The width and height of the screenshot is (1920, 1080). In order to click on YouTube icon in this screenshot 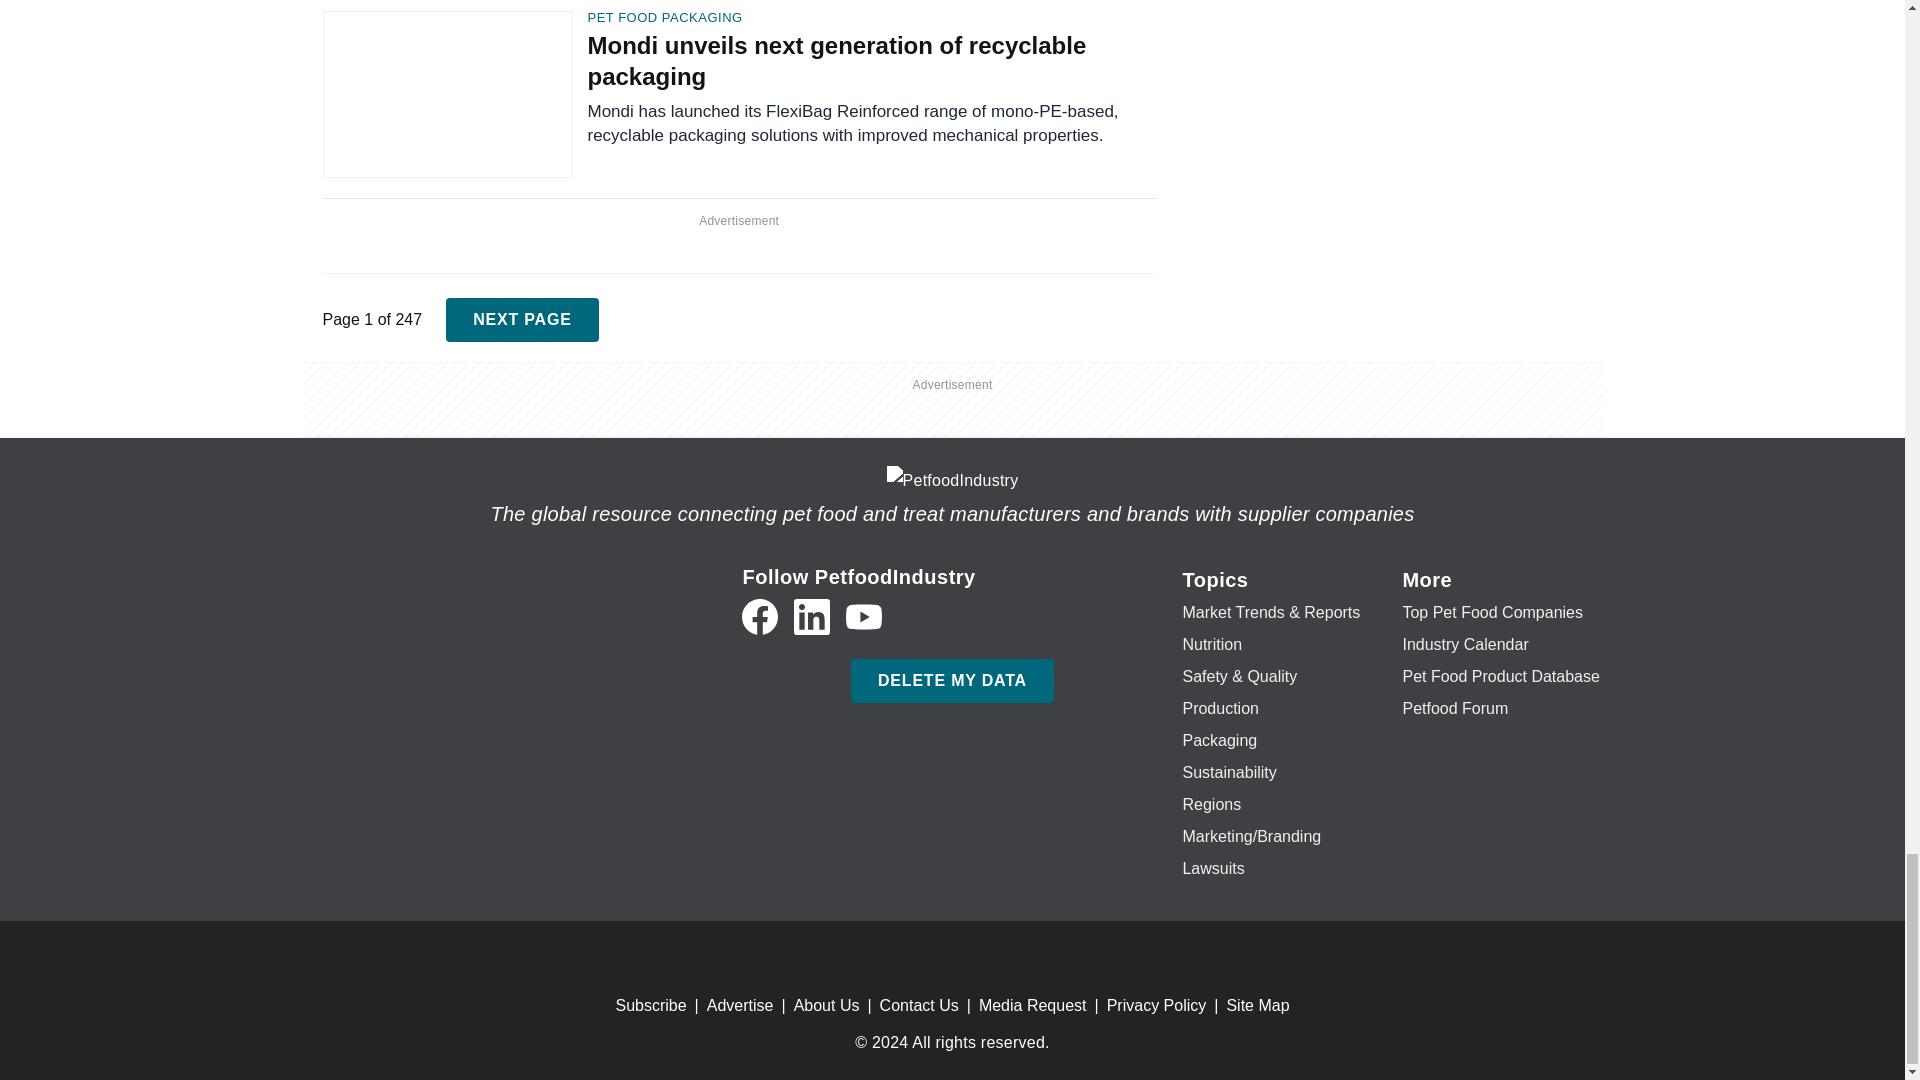, I will do `click(864, 617)`.